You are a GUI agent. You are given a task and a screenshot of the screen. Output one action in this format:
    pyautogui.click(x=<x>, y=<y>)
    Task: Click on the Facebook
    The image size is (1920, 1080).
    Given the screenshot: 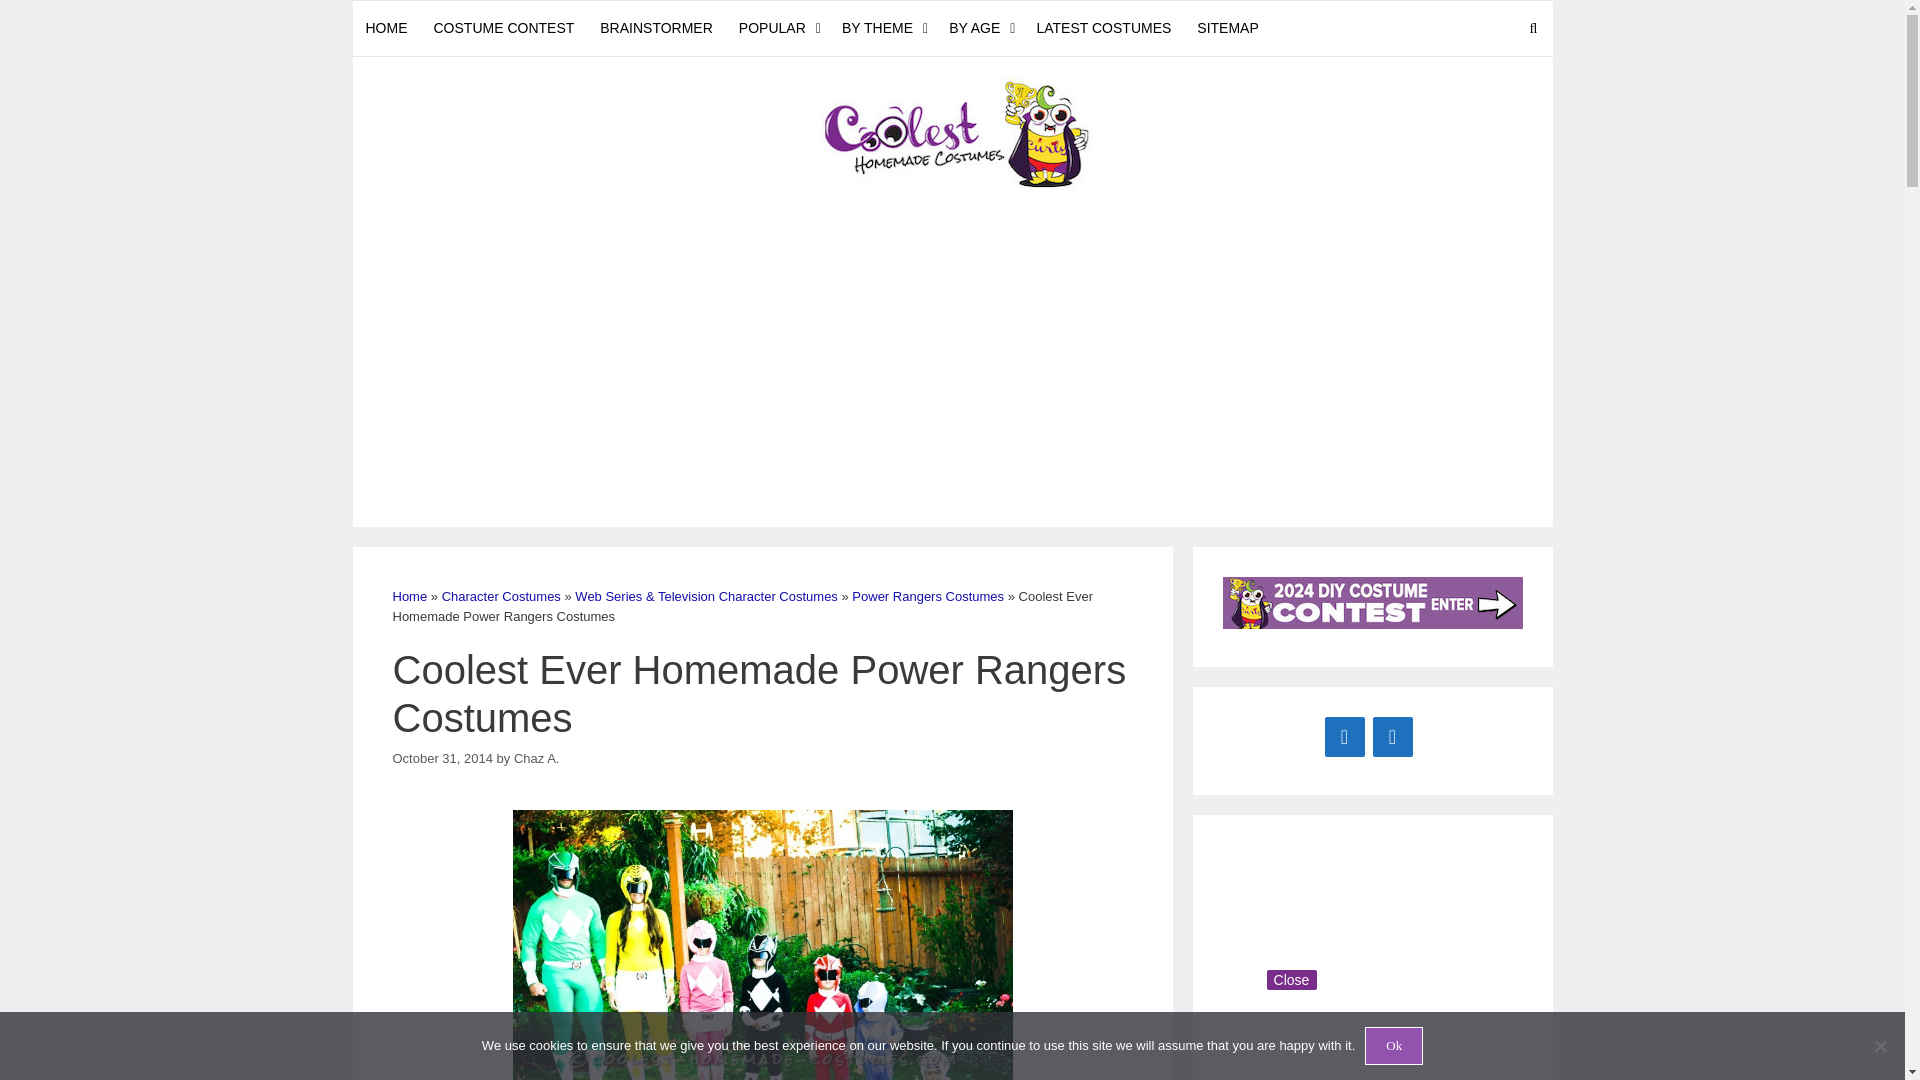 What is the action you would take?
    pyautogui.click(x=1344, y=736)
    